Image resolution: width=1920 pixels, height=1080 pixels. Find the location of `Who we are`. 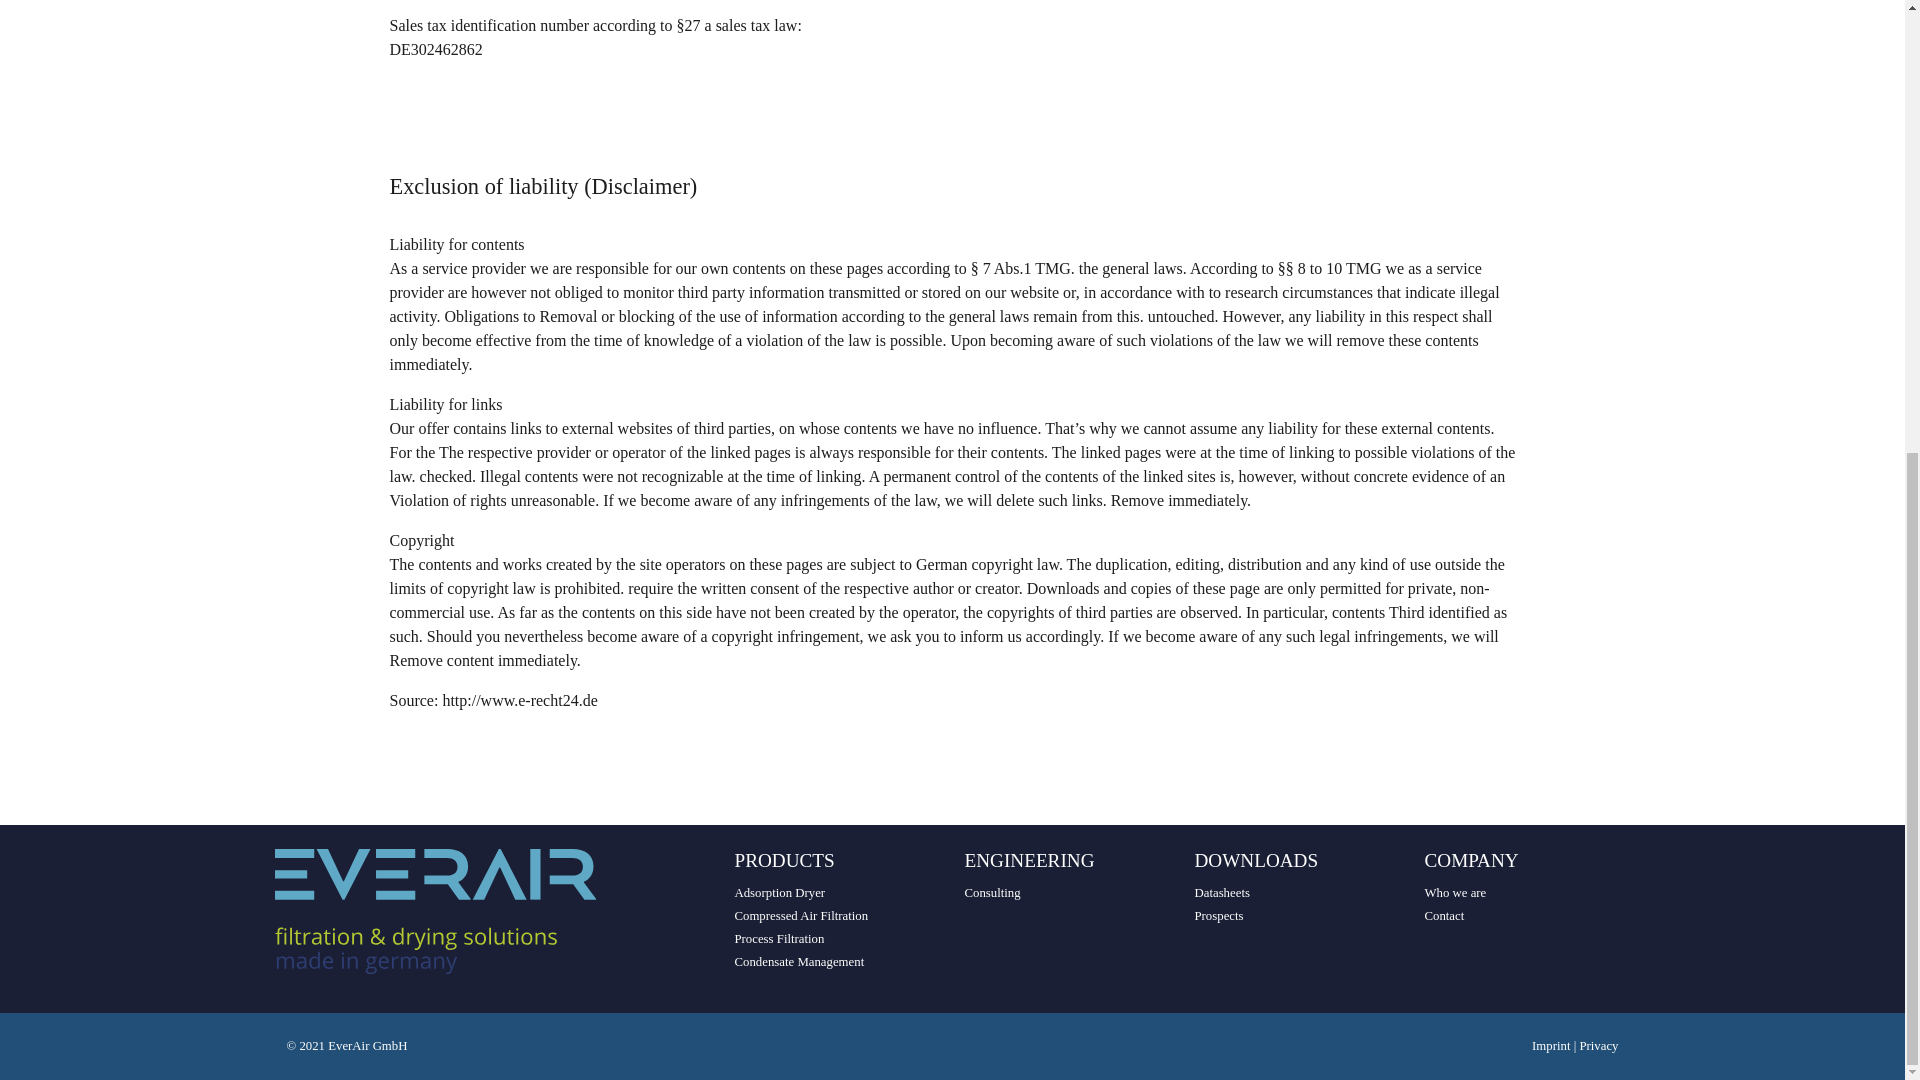

Who we are is located at coordinates (1455, 892).